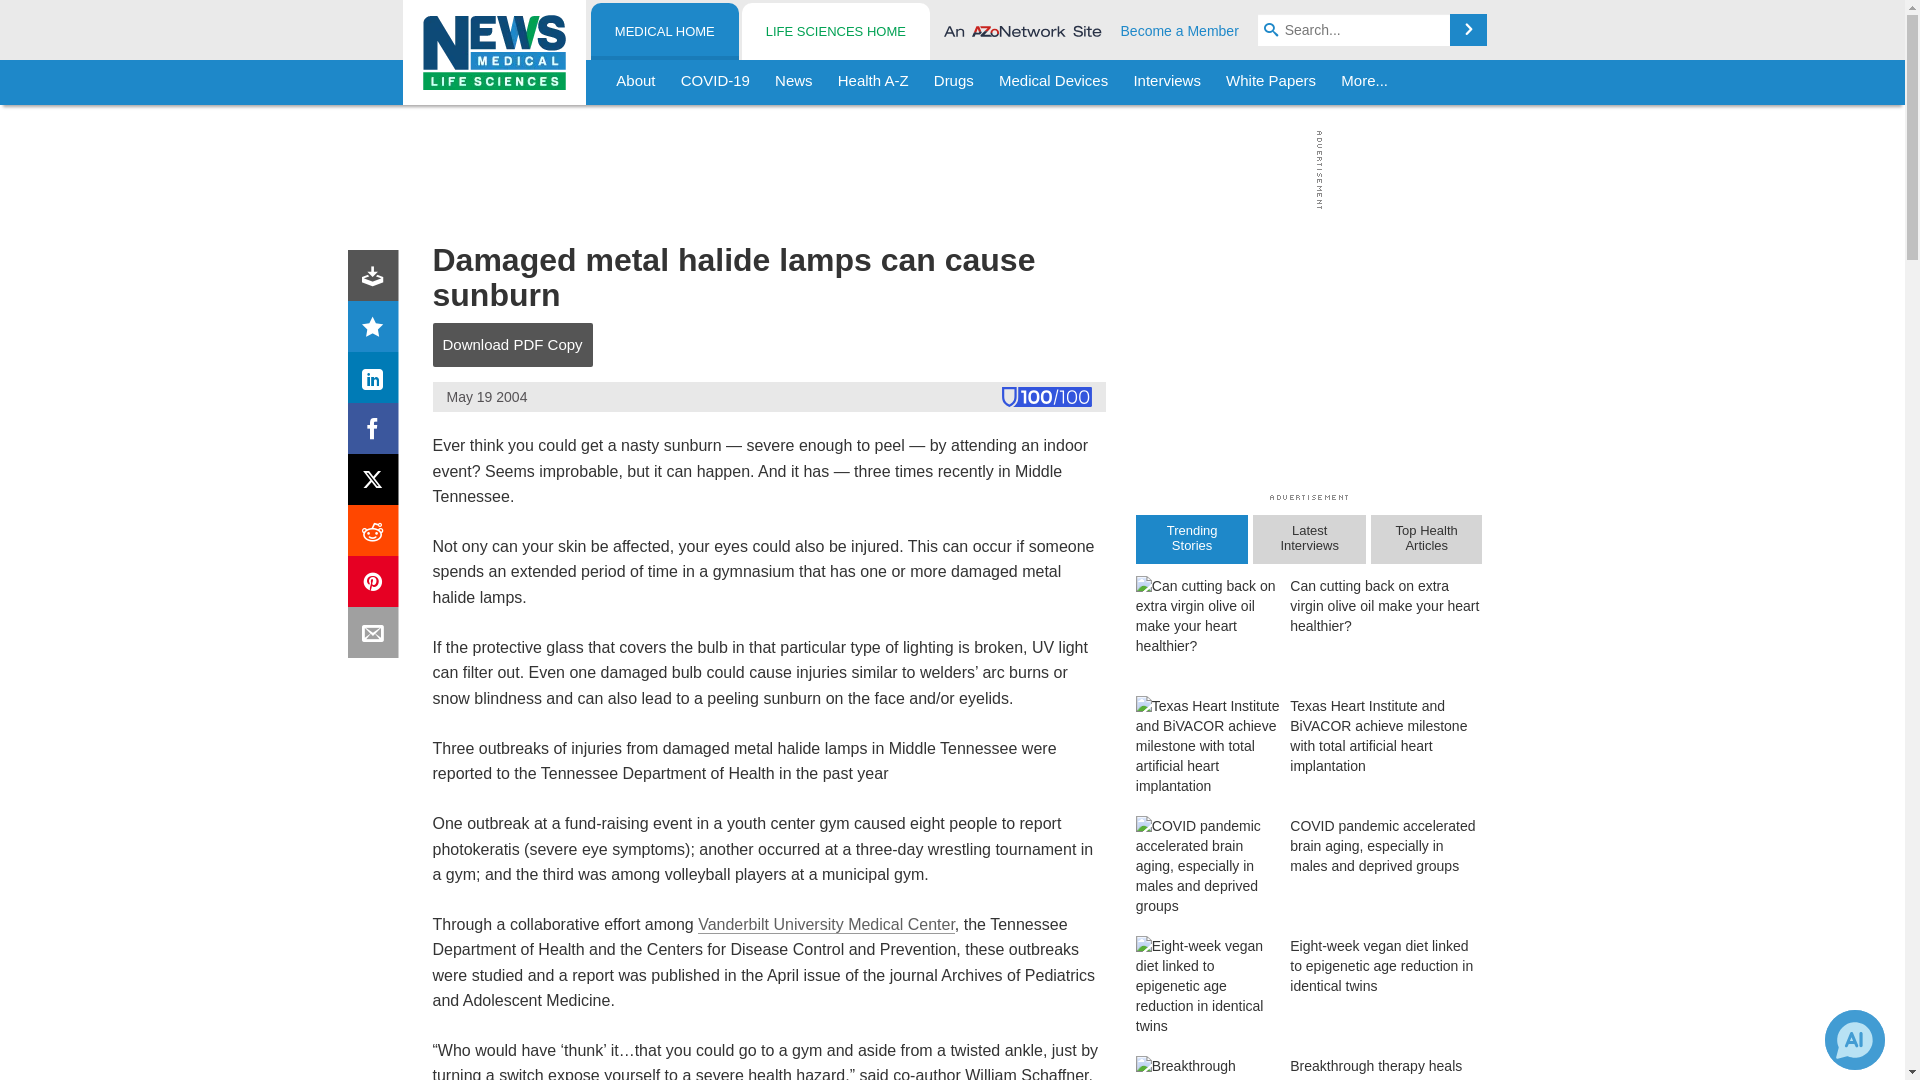  Describe the element at coordinates (636, 82) in the screenshot. I see `About` at that location.